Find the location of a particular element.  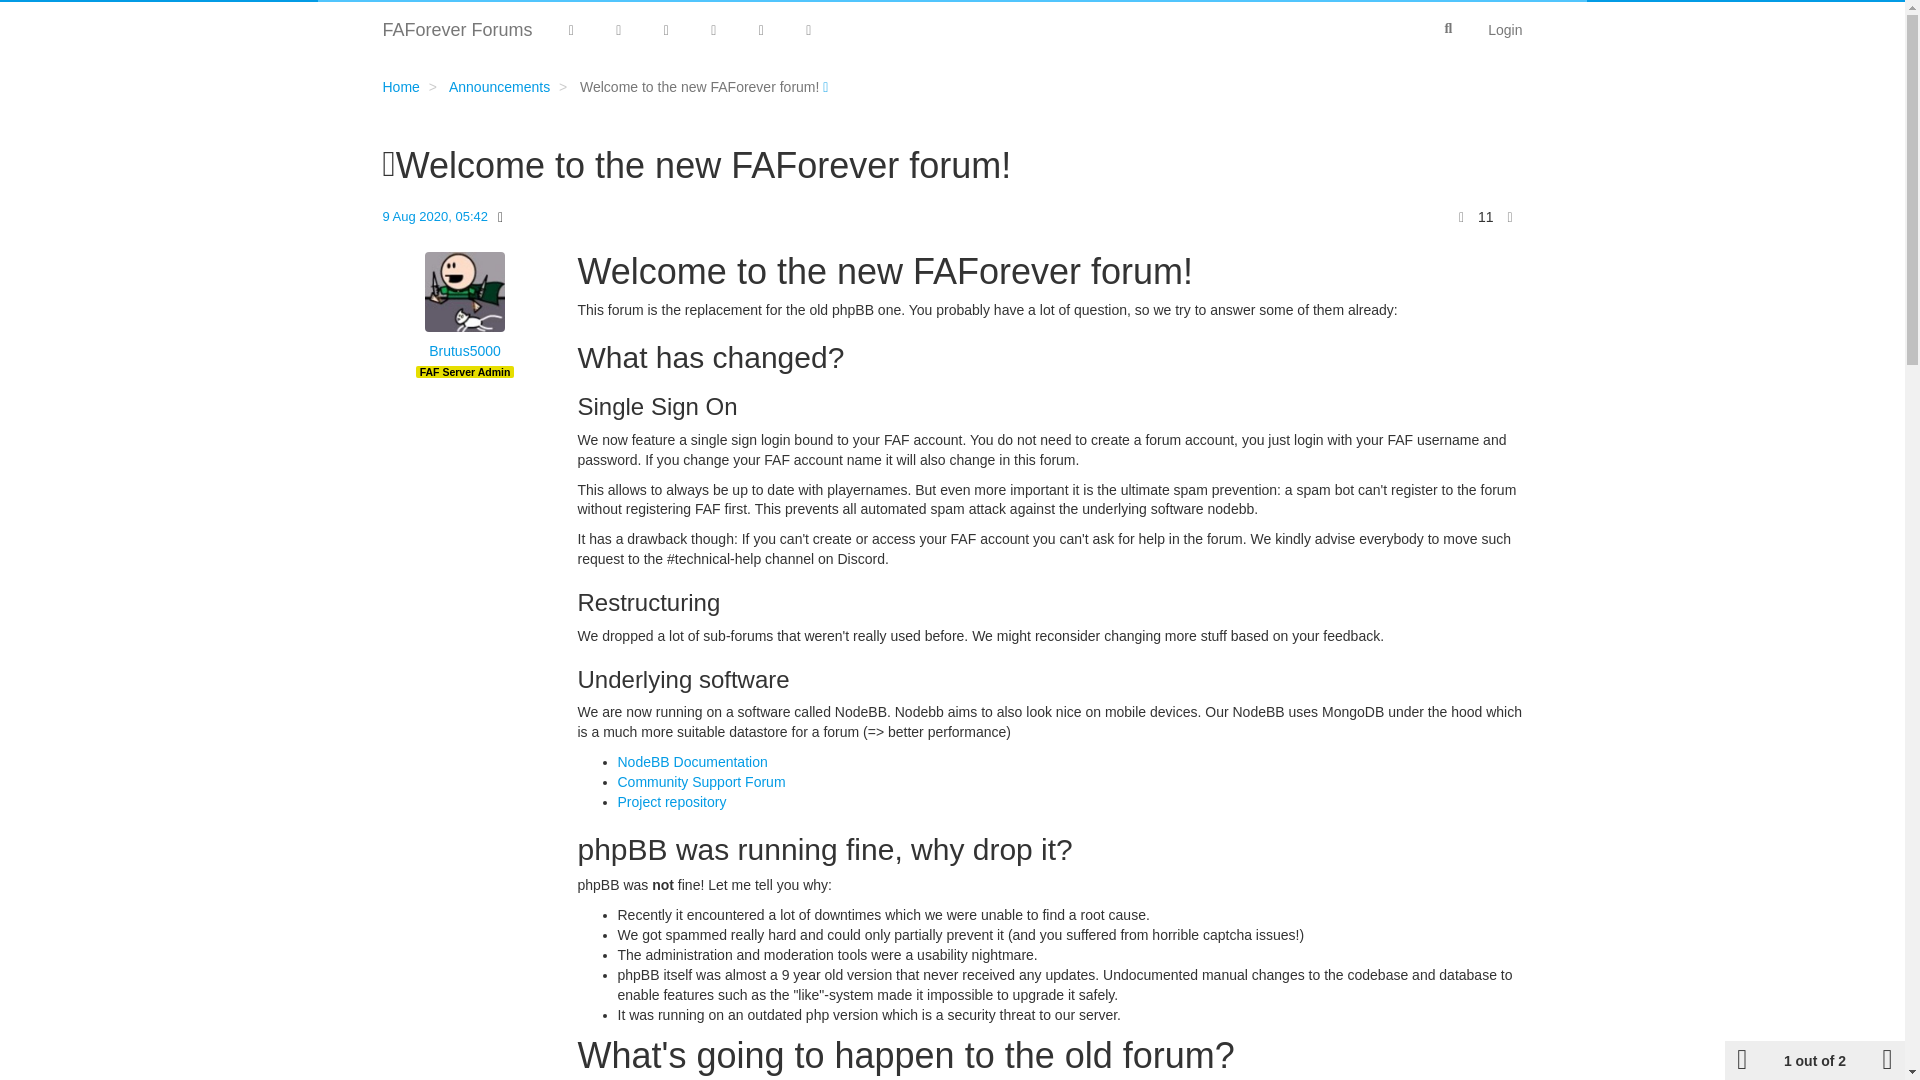

Search is located at coordinates (1448, 28).